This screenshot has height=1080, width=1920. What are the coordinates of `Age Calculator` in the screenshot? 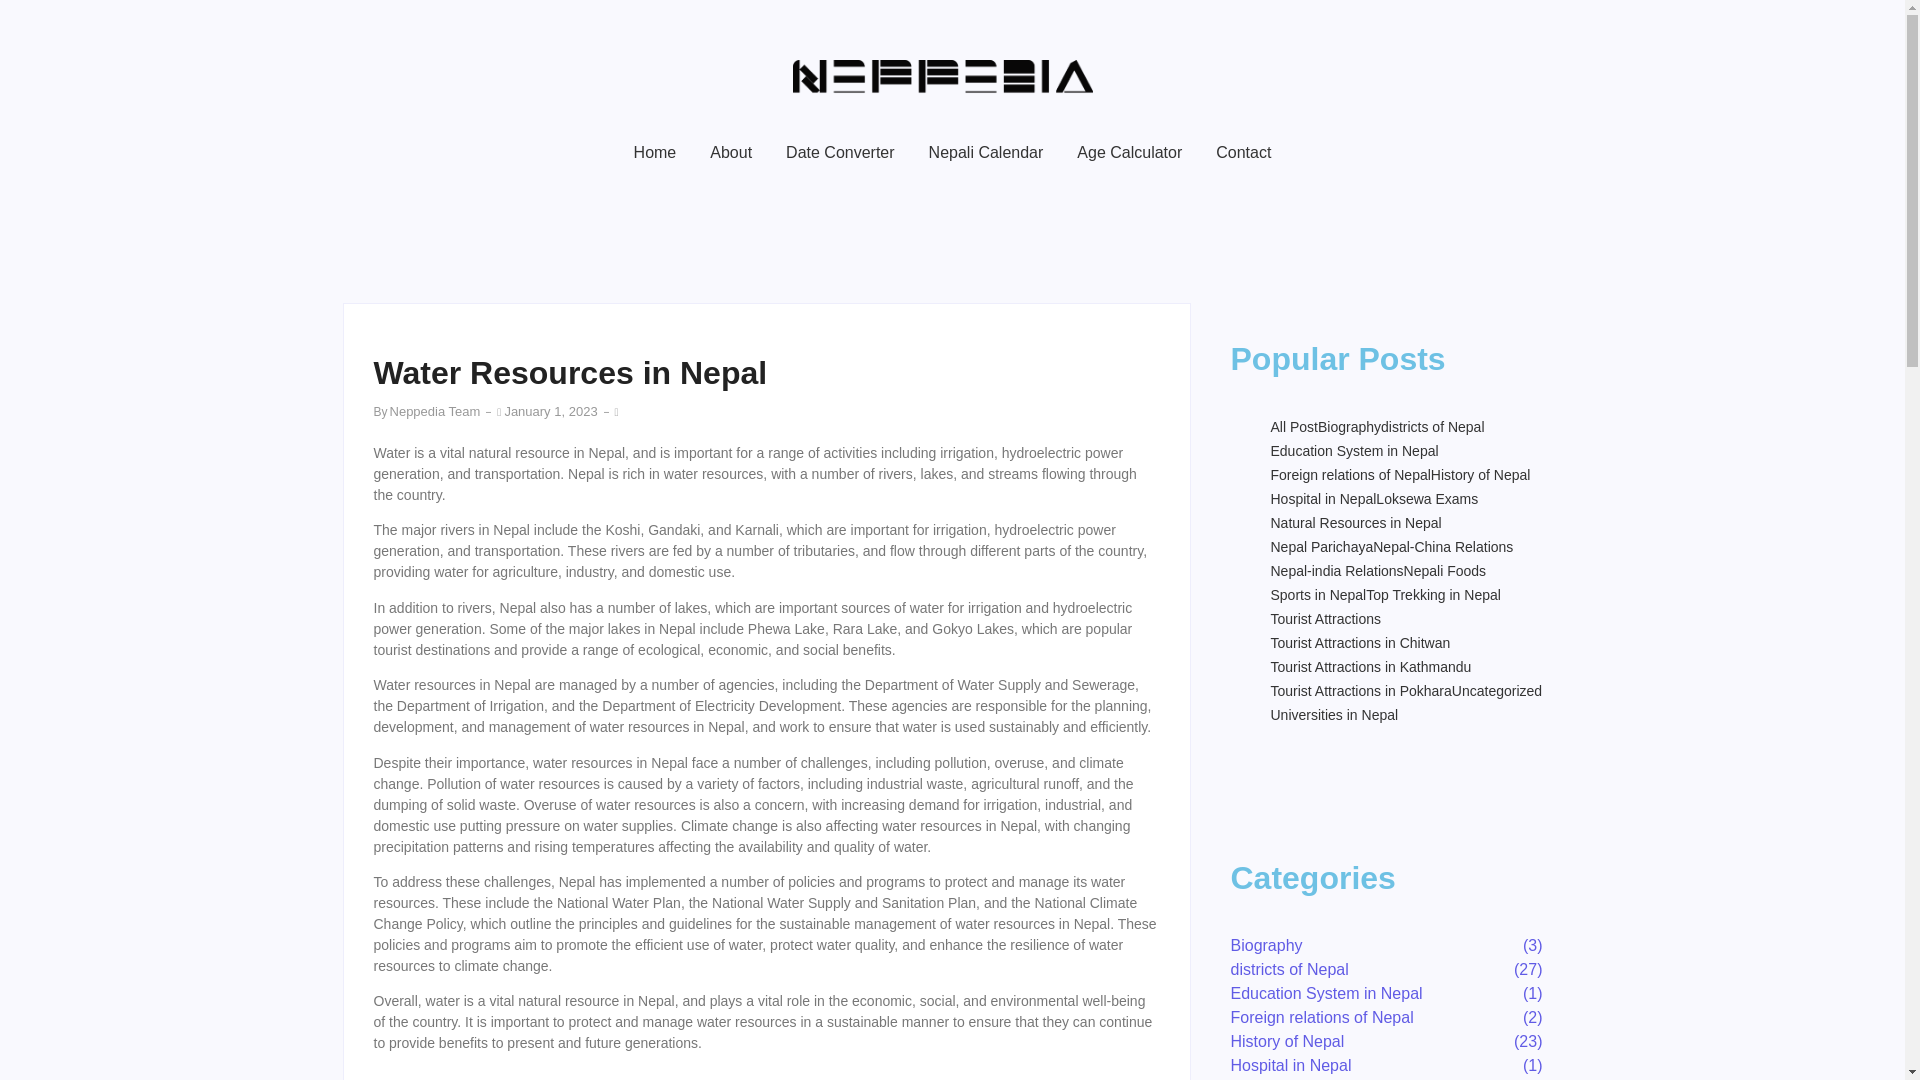 It's located at (1128, 154).